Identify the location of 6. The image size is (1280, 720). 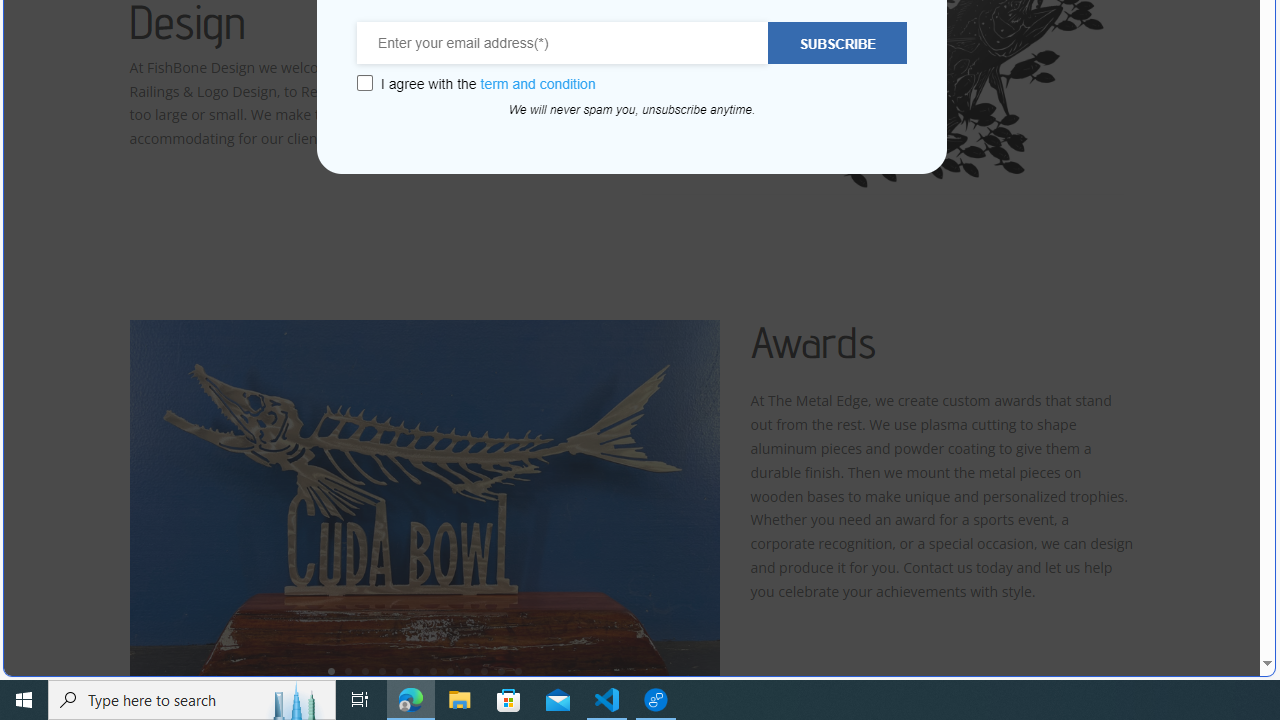
(416, 670).